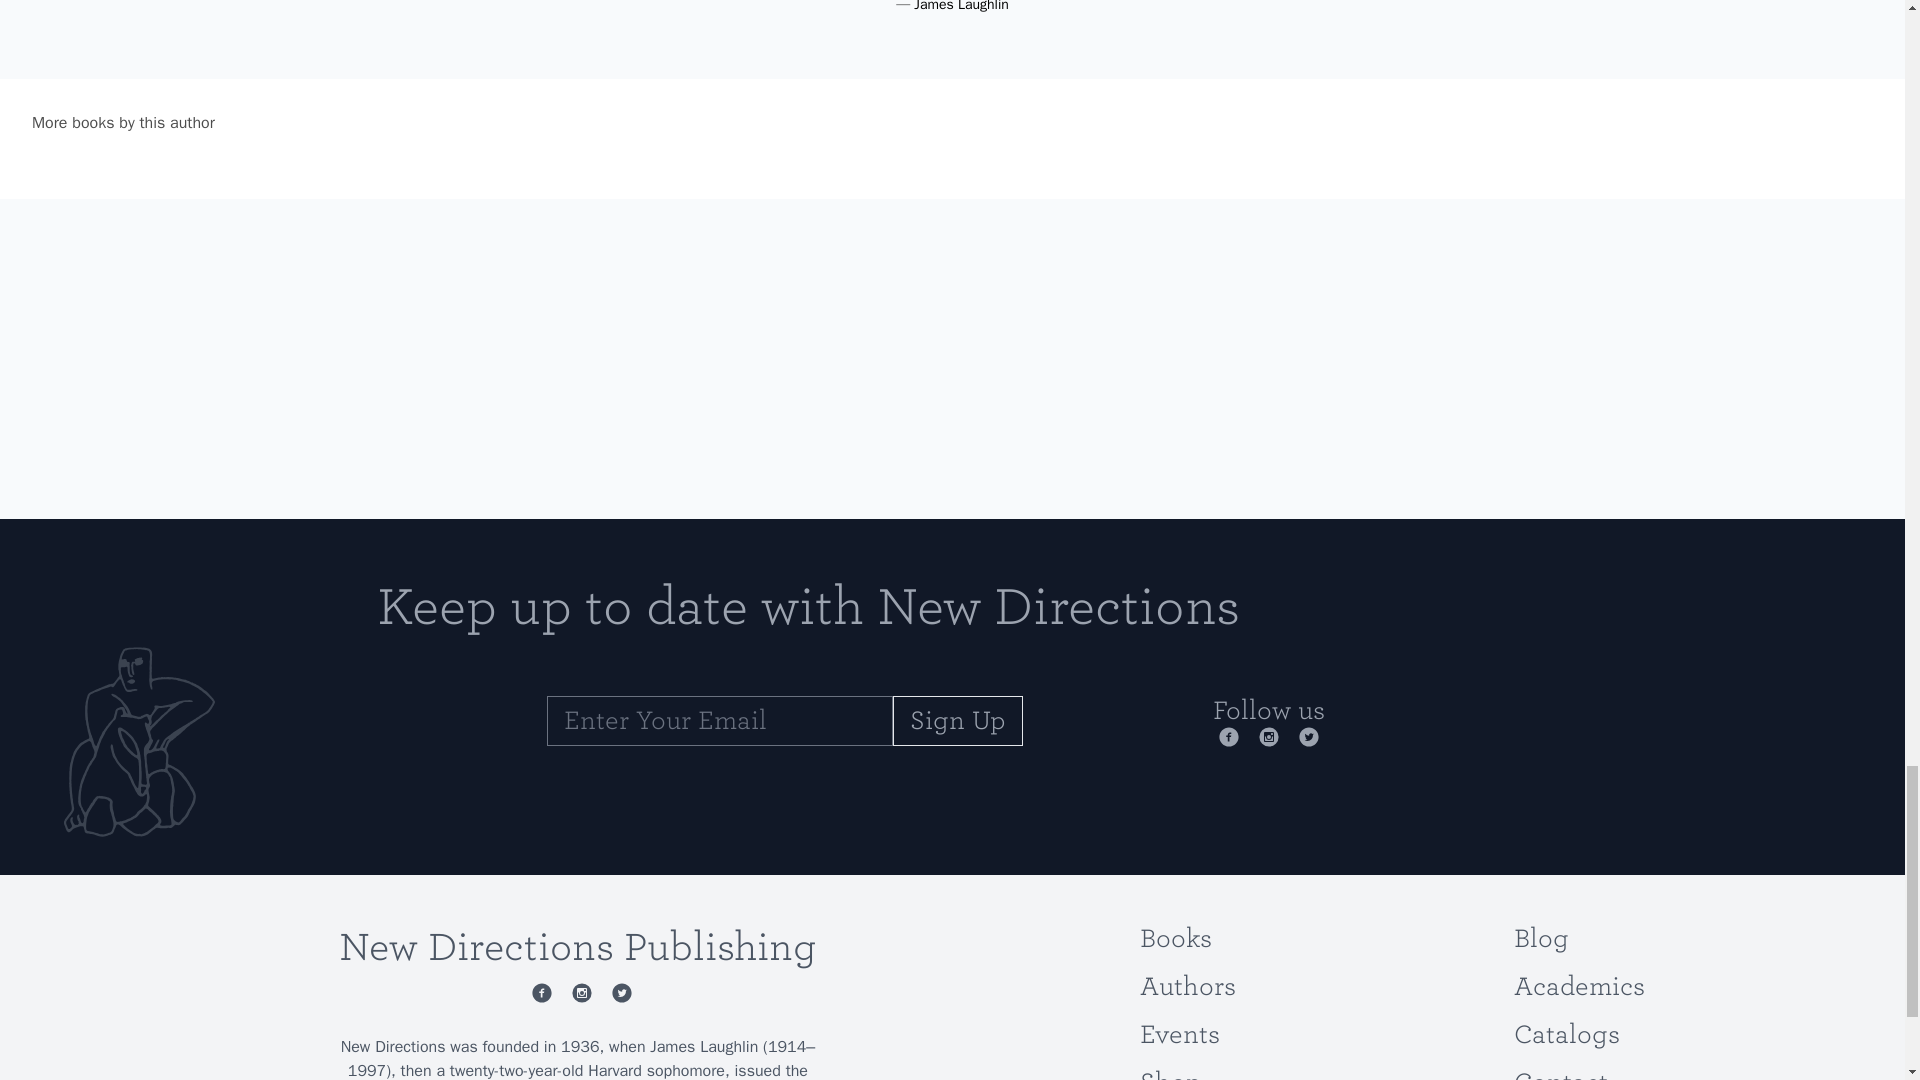 The height and width of the screenshot is (1080, 1920). I want to click on twitter, so click(618, 992).